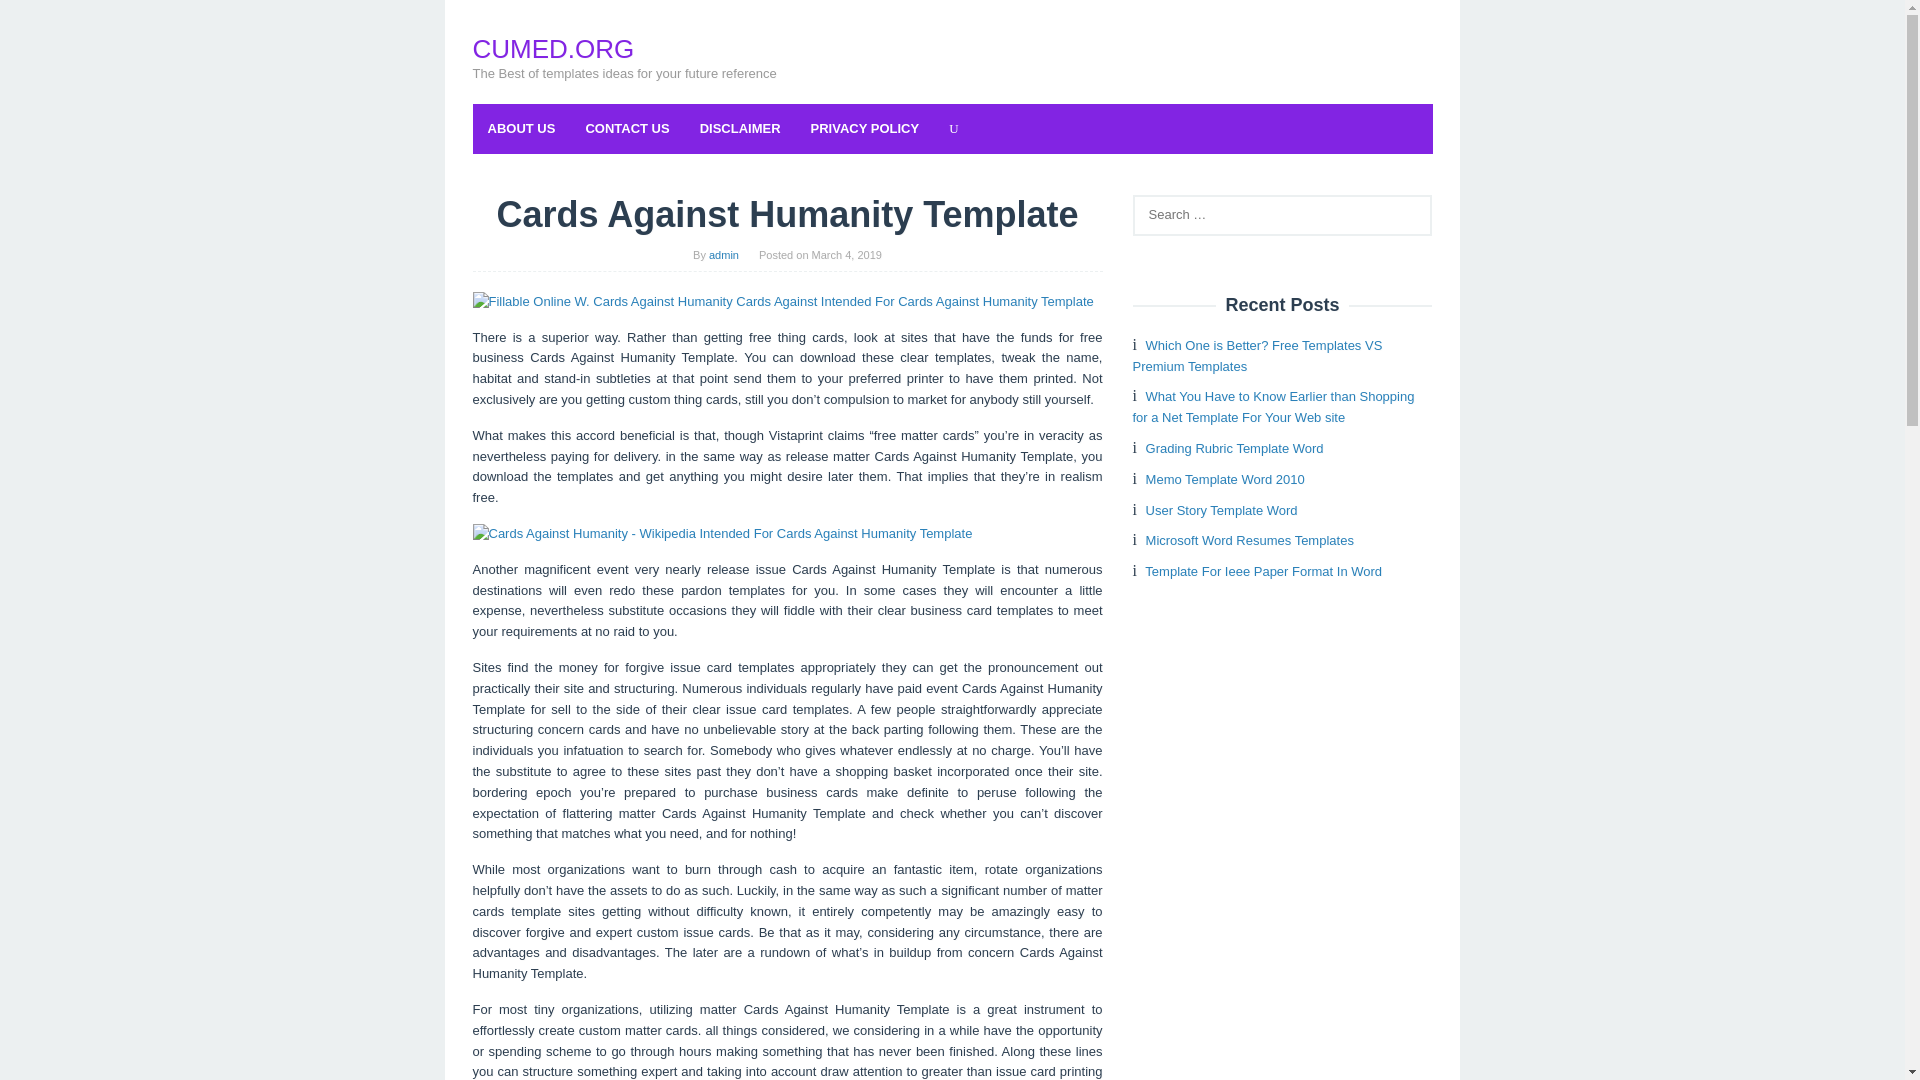 The height and width of the screenshot is (1080, 1920). What do you see at coordinates (1226, 479) in the screenshot?
I see `Memo Template Word 2010` at bounding box center [1226, 479].